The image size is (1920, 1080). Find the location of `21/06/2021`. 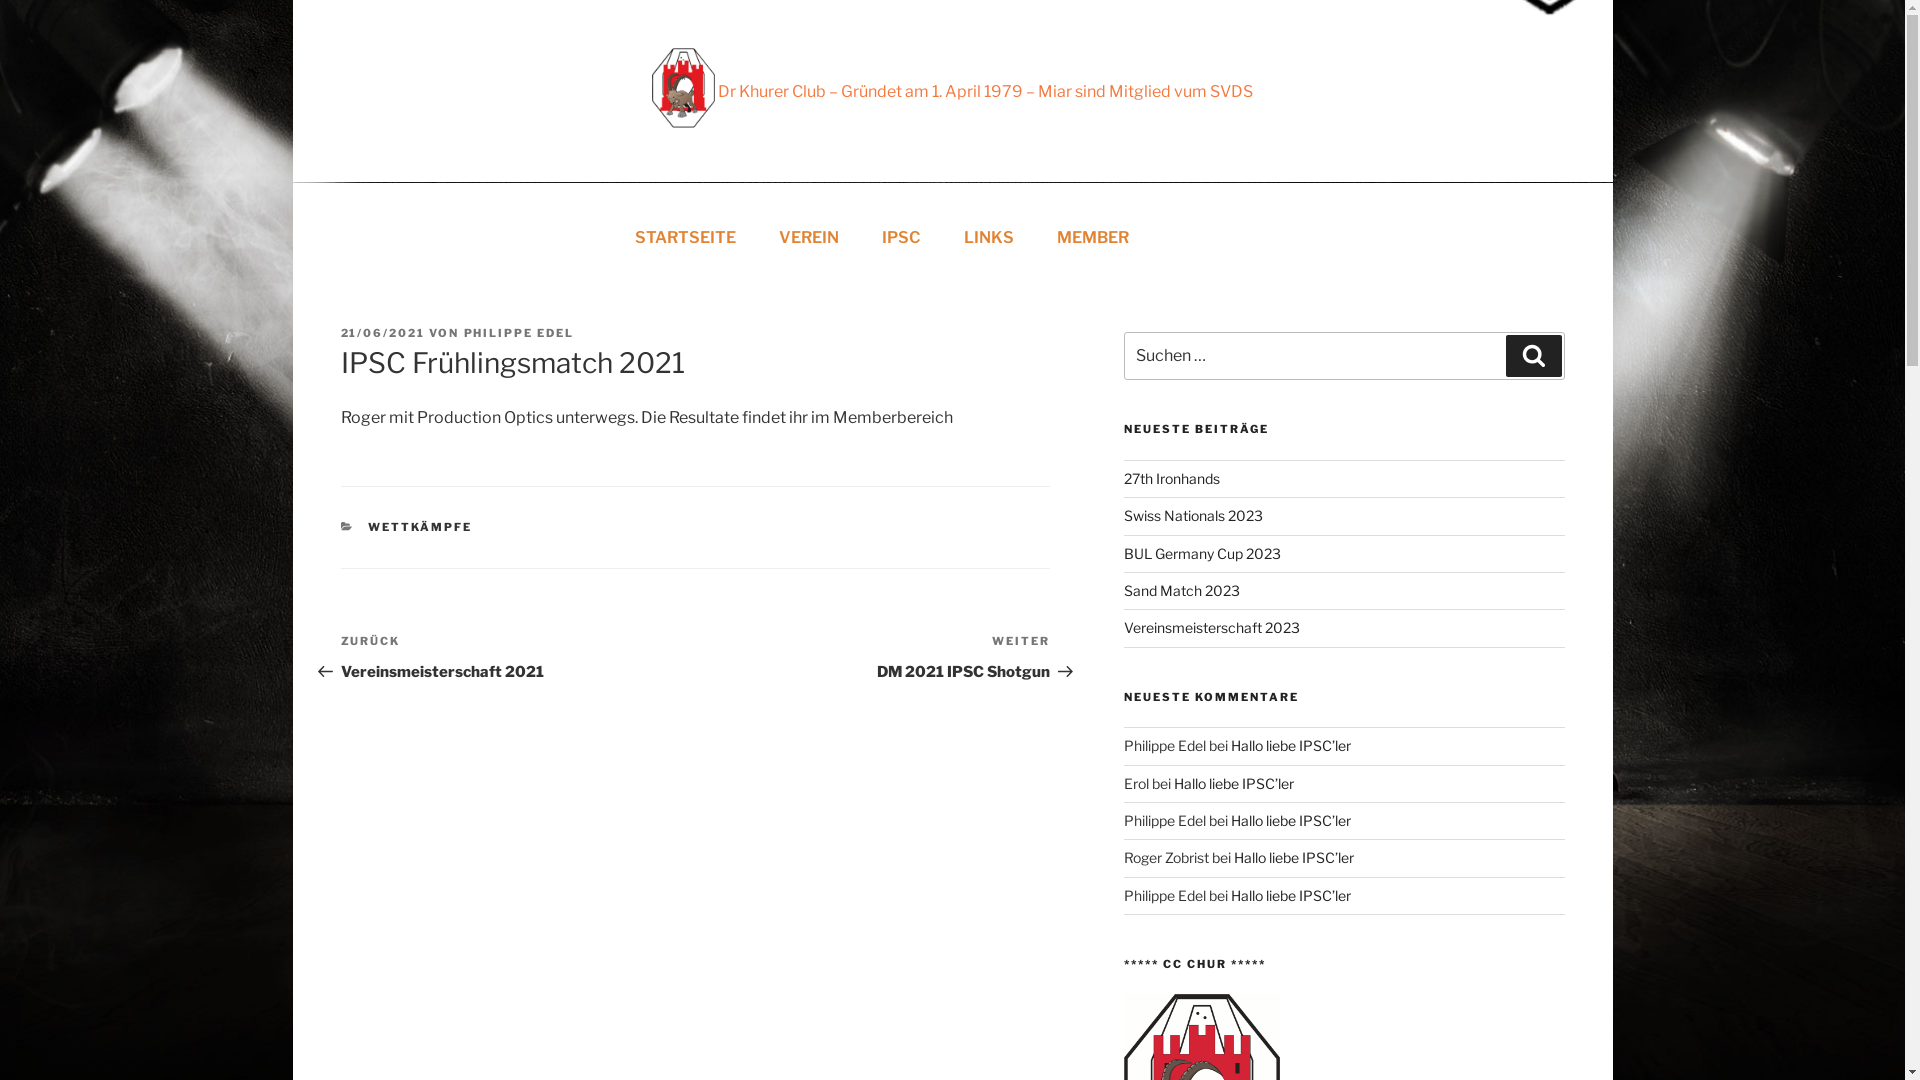

21/06/2021 is located at coordinates (382, 333).